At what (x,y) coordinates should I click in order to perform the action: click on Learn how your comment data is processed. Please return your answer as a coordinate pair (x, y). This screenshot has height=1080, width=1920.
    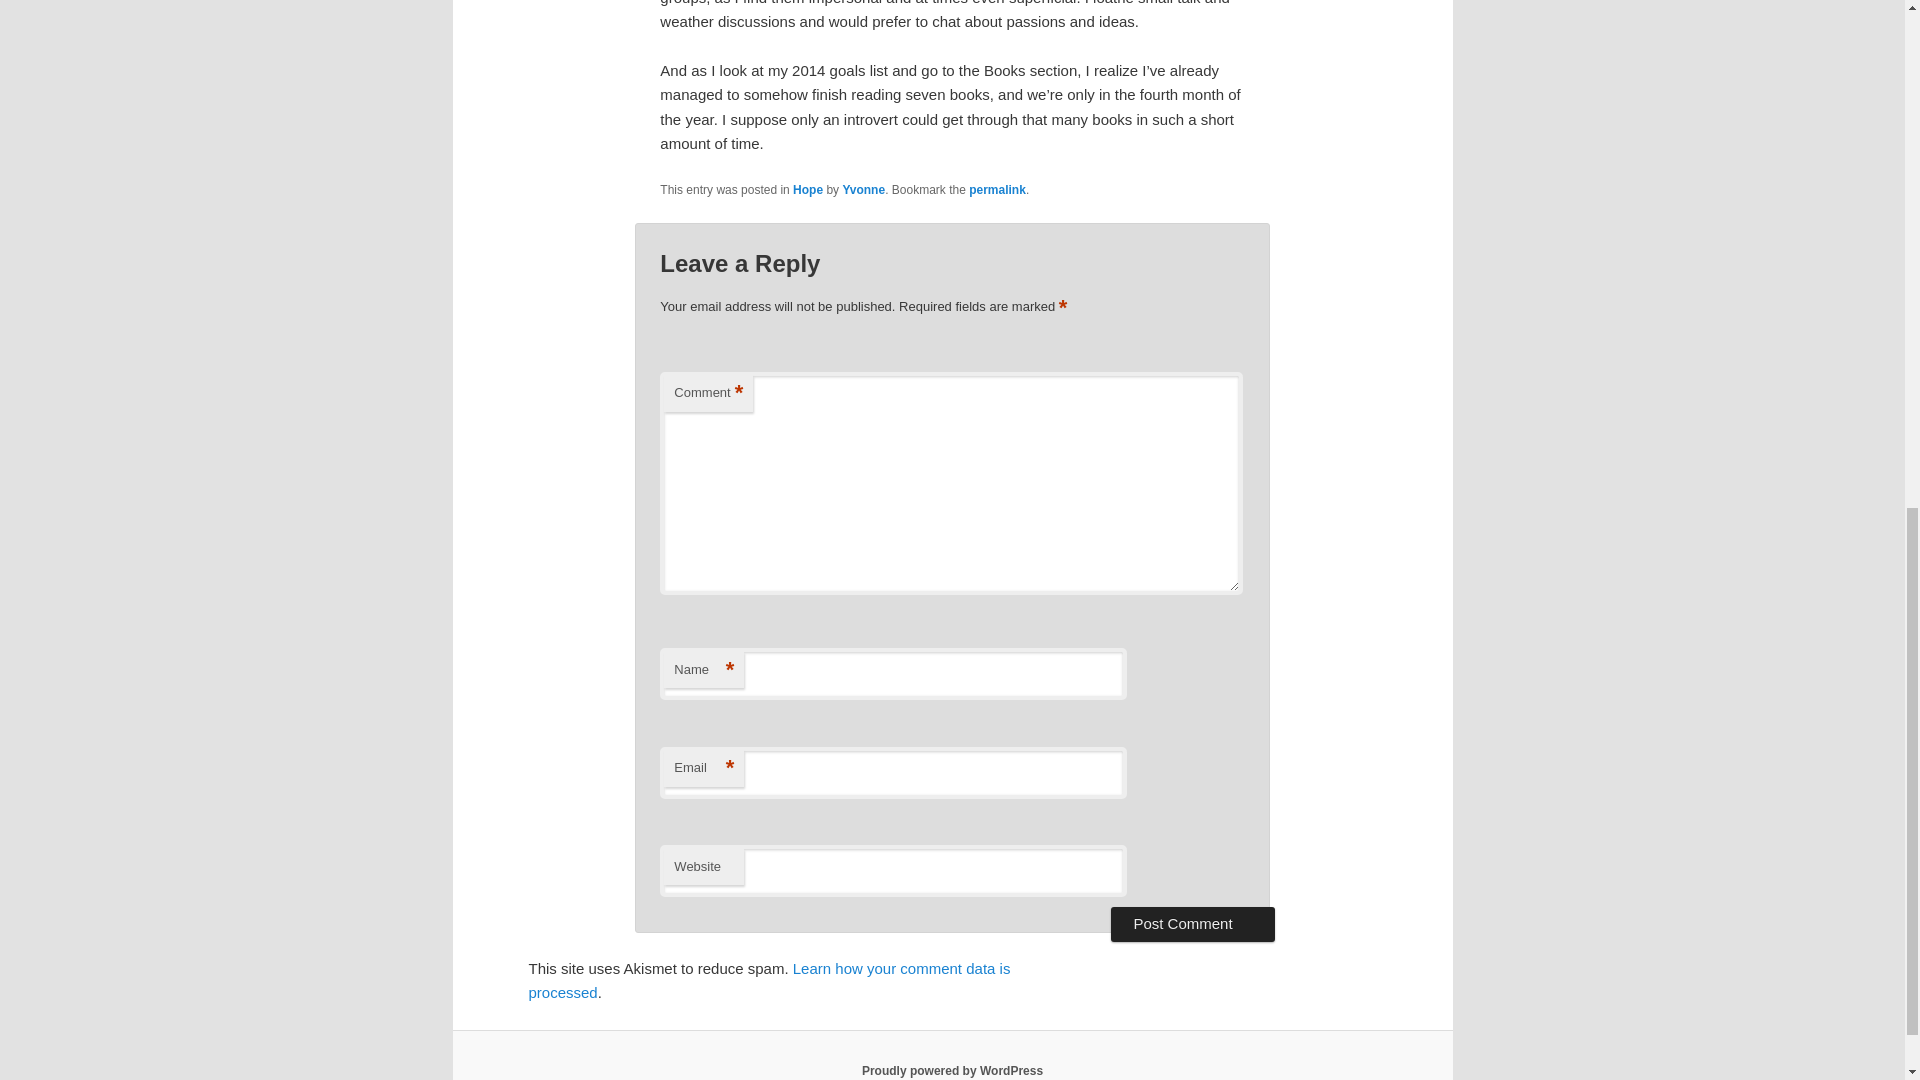
    Looking at the image, I should click on (768, 980).